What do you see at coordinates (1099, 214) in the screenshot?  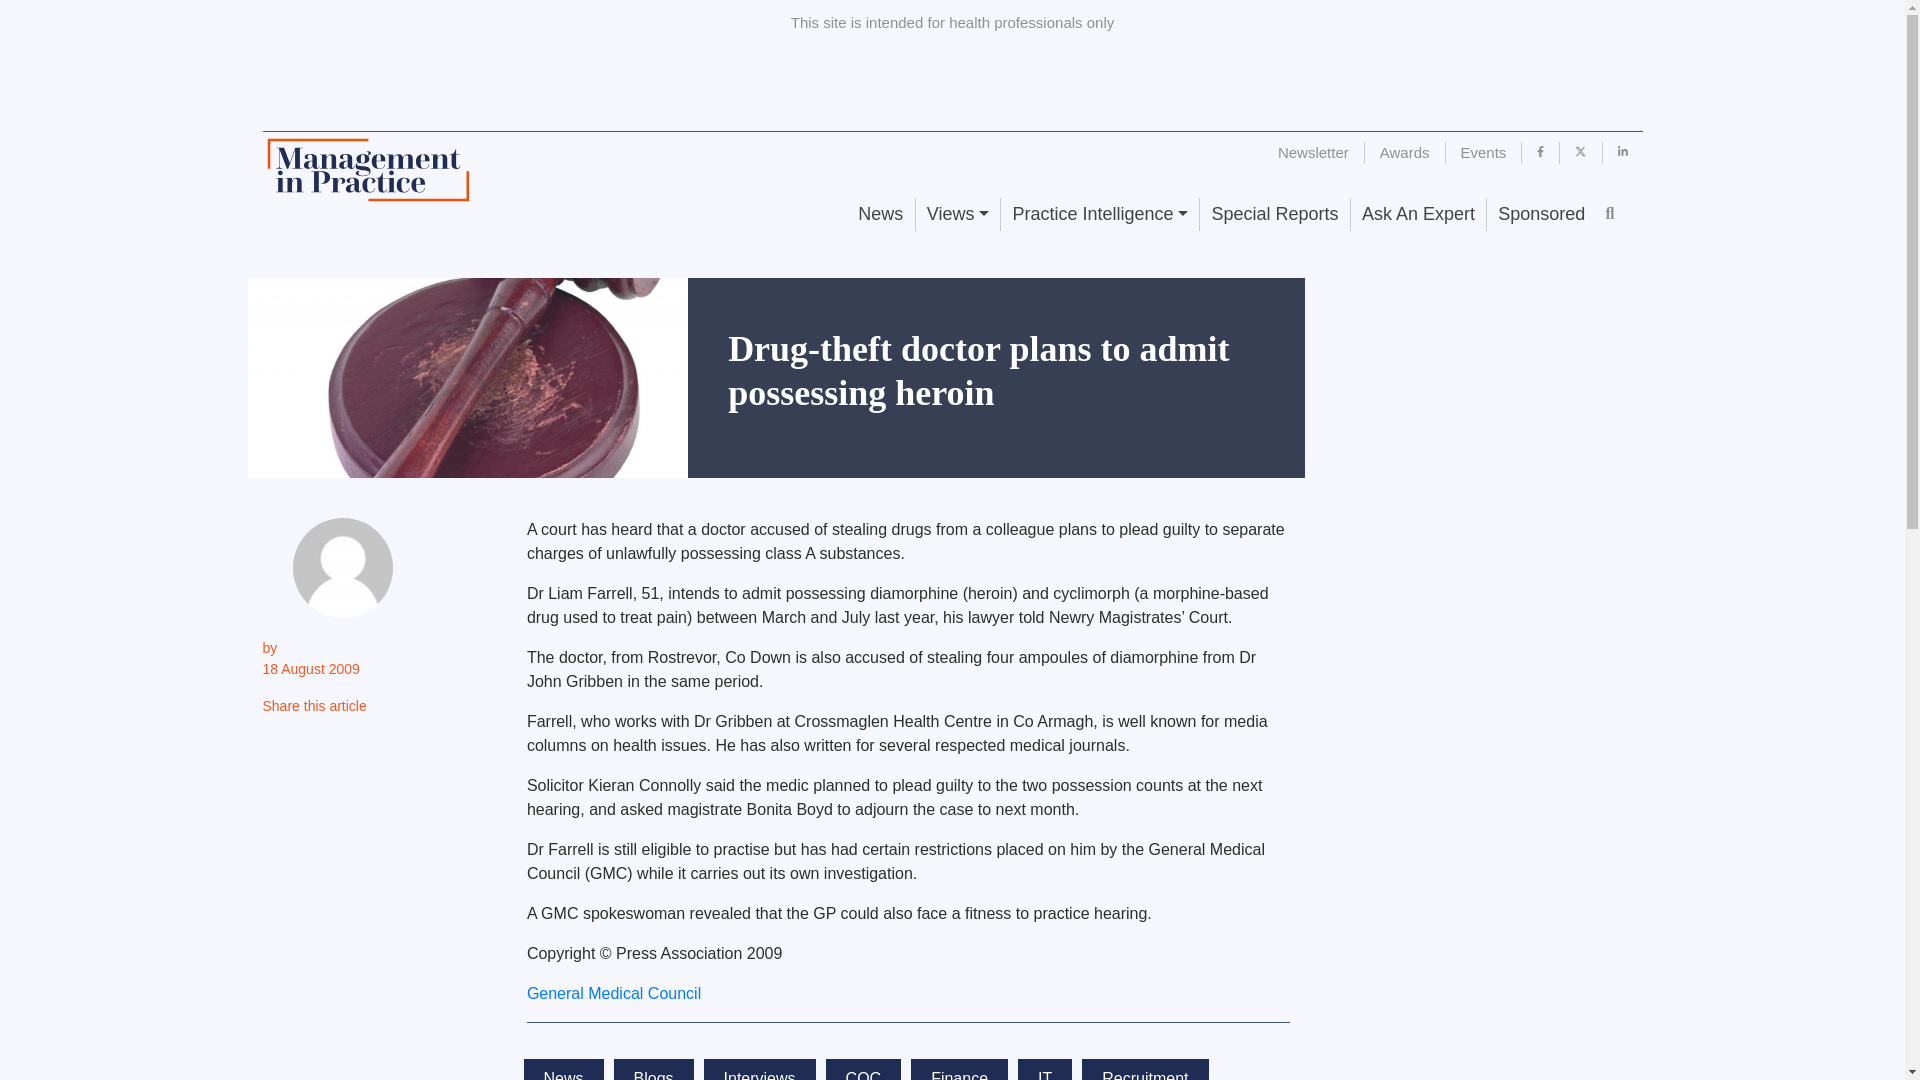 I see `Practice Intelligence` at bounding box center [1099, 214].